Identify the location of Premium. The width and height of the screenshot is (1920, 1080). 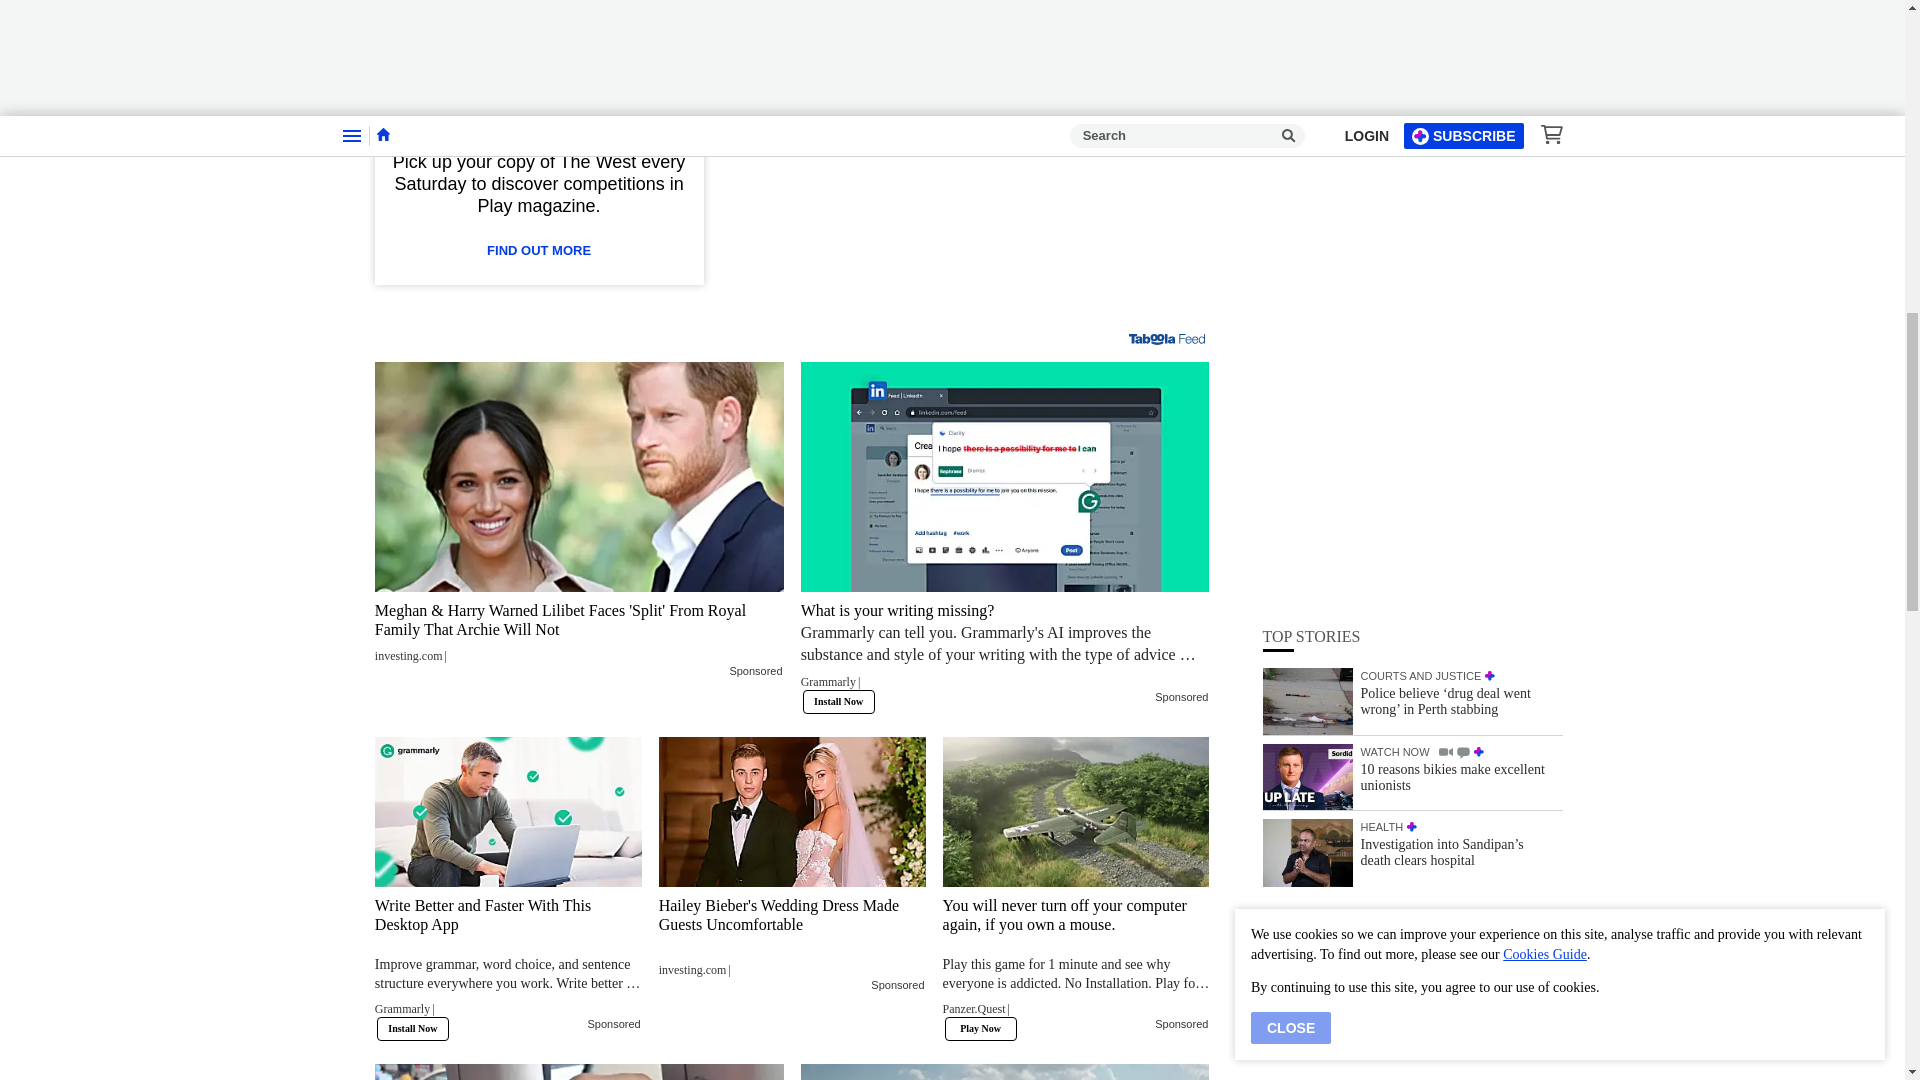
(934, 19).